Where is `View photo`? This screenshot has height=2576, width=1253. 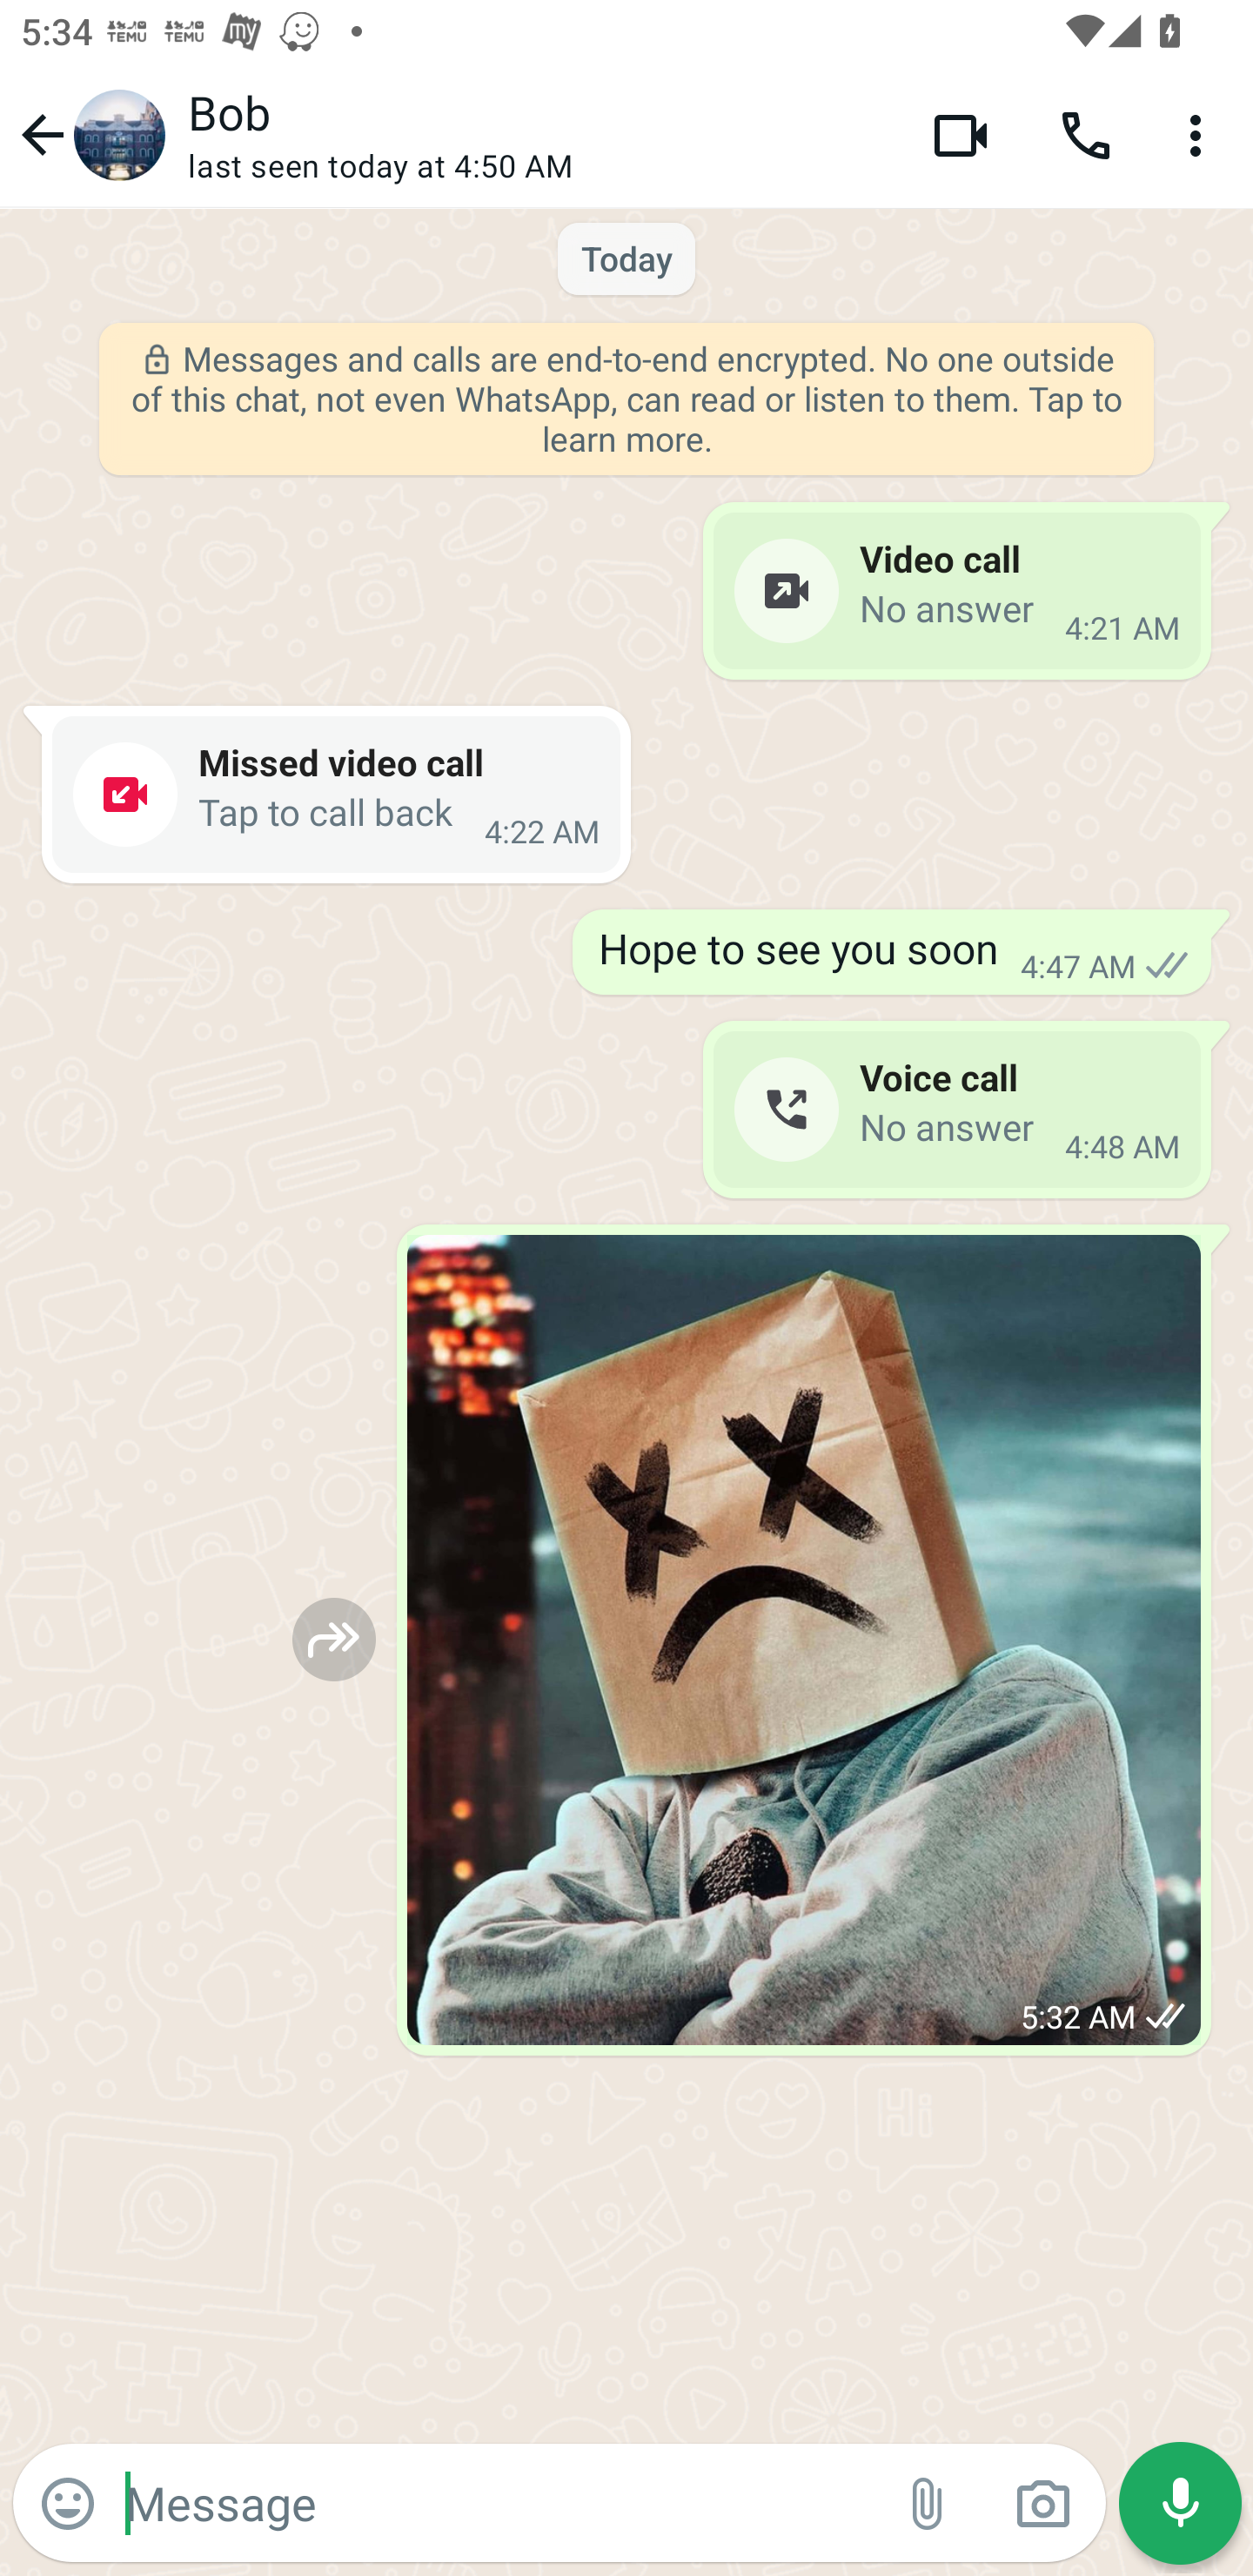
View photo is located at coordinates (804, 1640).